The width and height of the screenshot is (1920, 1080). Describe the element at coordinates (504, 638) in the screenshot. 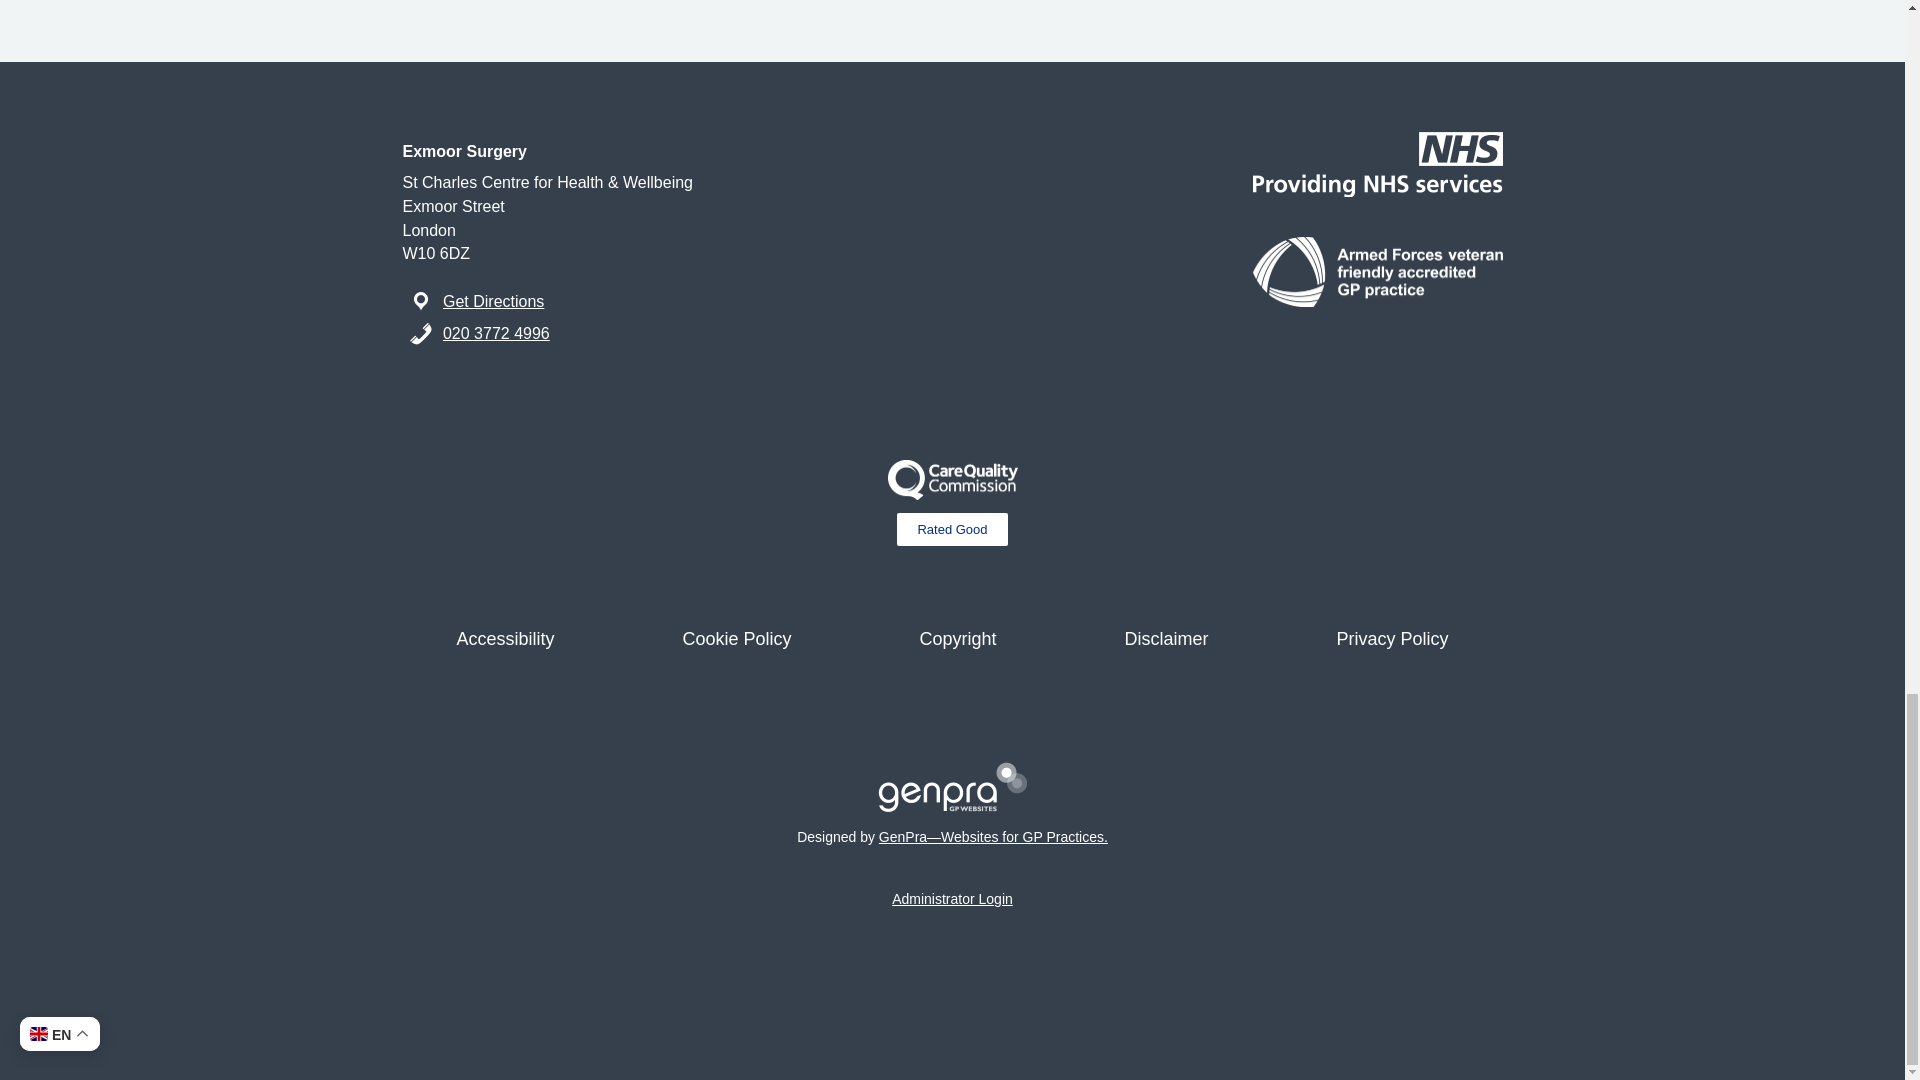

I see `Accessibility` at that location.